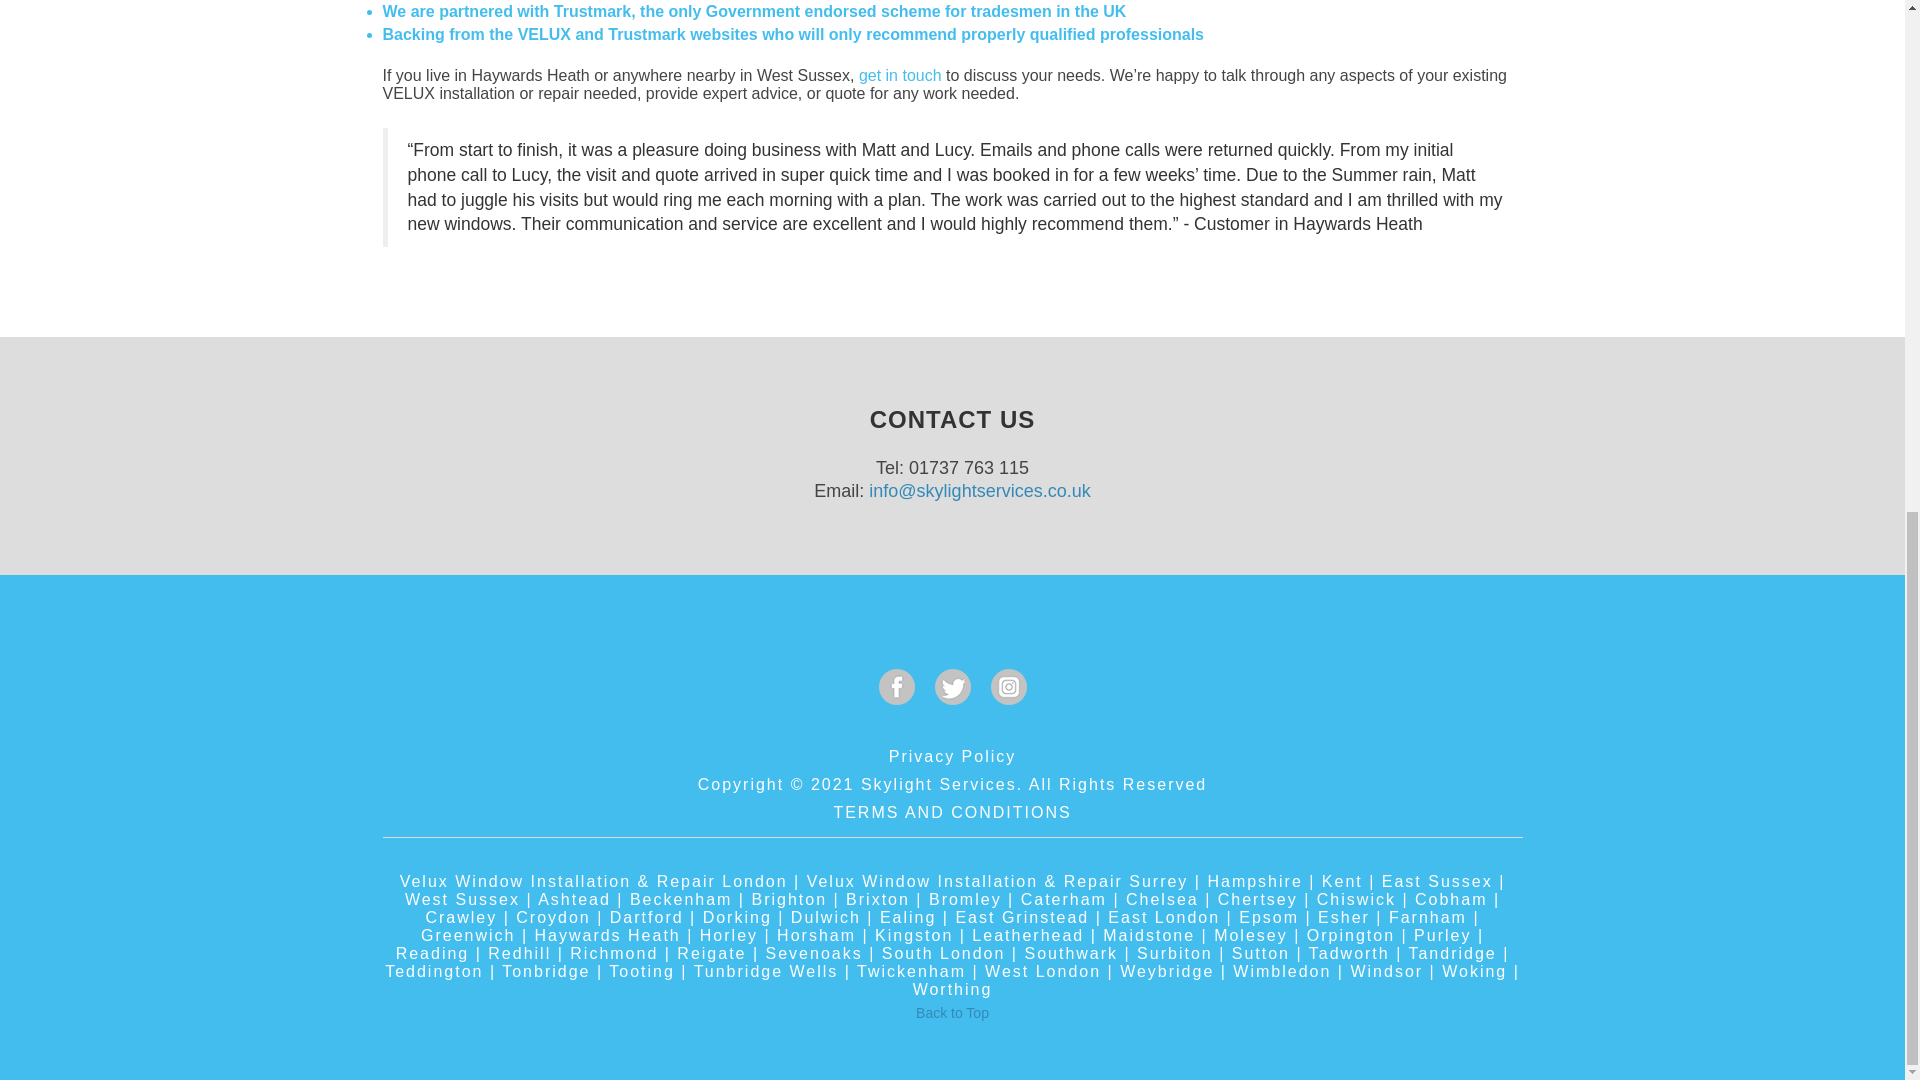 Image resolution: width=1920 pixels, height=1080 pixels. I want to click on East Sussex, so click(1438, 880).